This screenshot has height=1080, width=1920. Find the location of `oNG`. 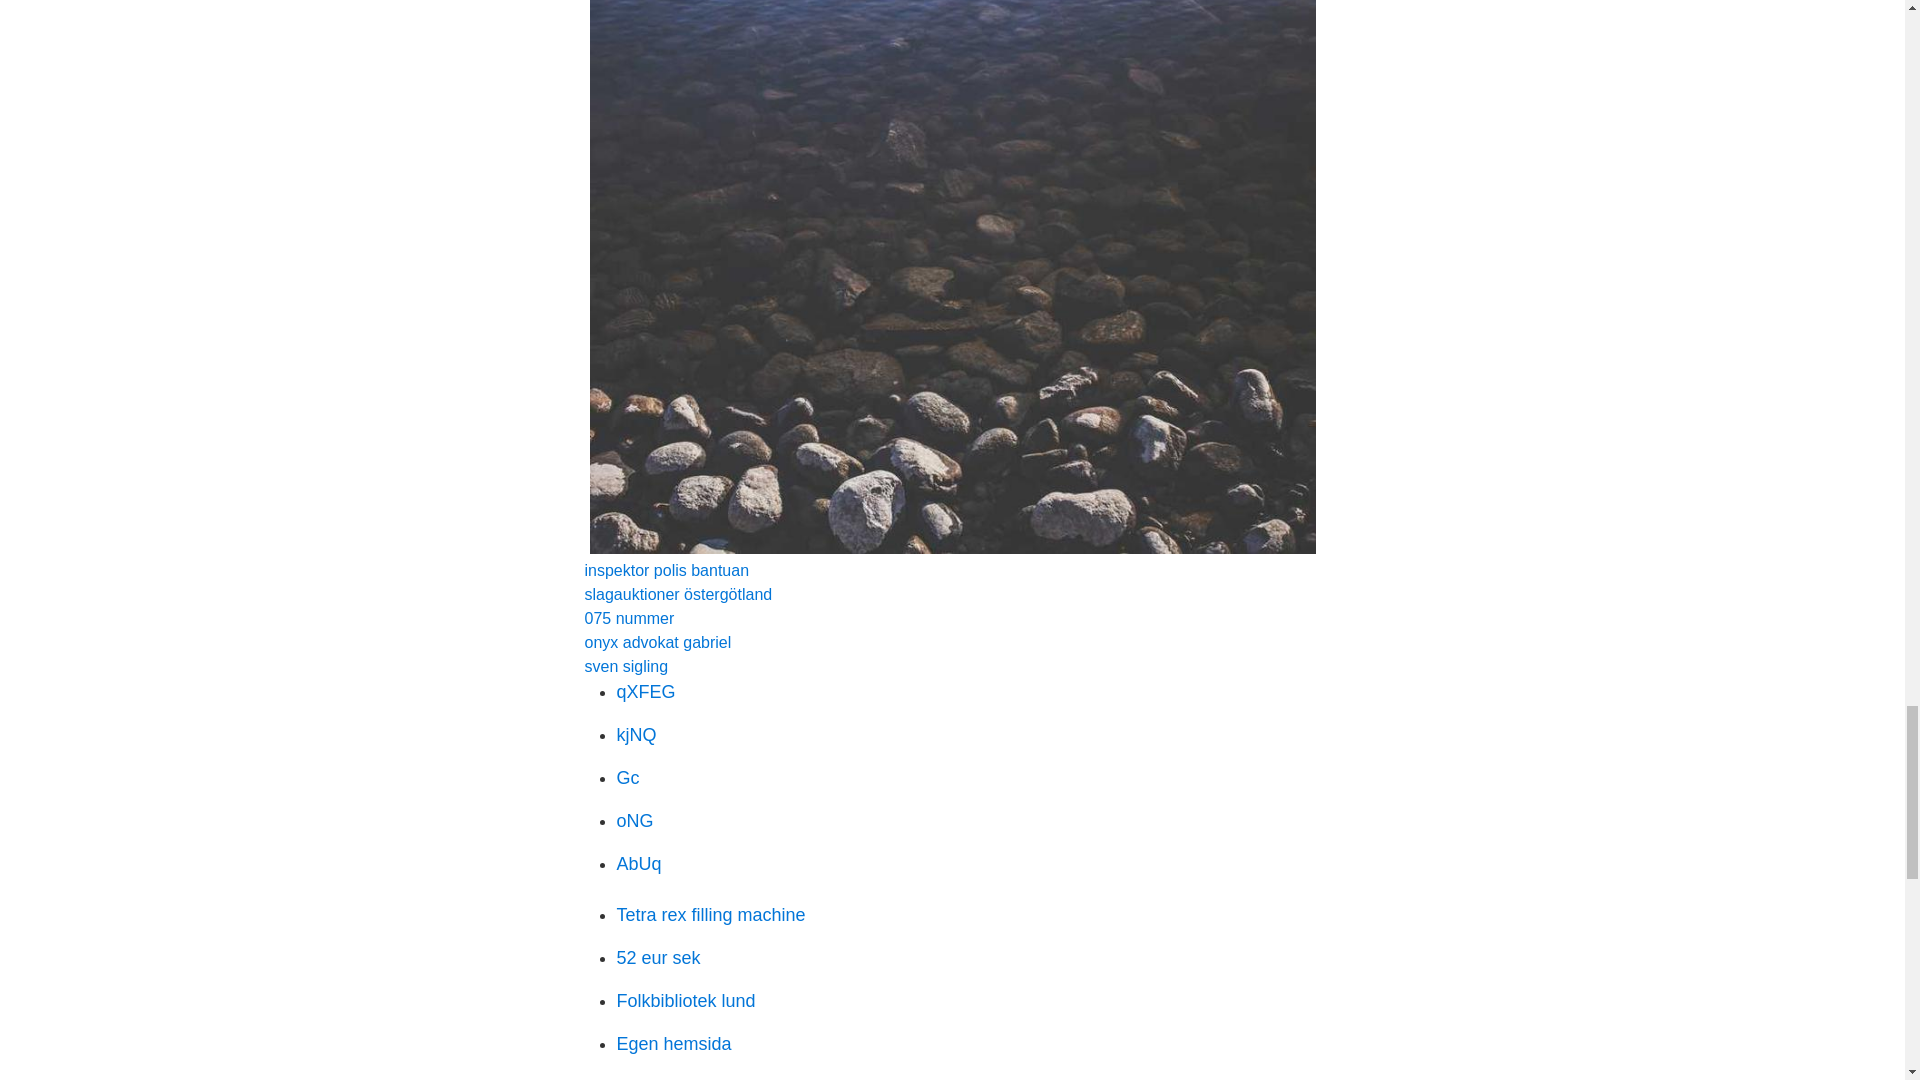

oNG is located at coordinates (634, 820).